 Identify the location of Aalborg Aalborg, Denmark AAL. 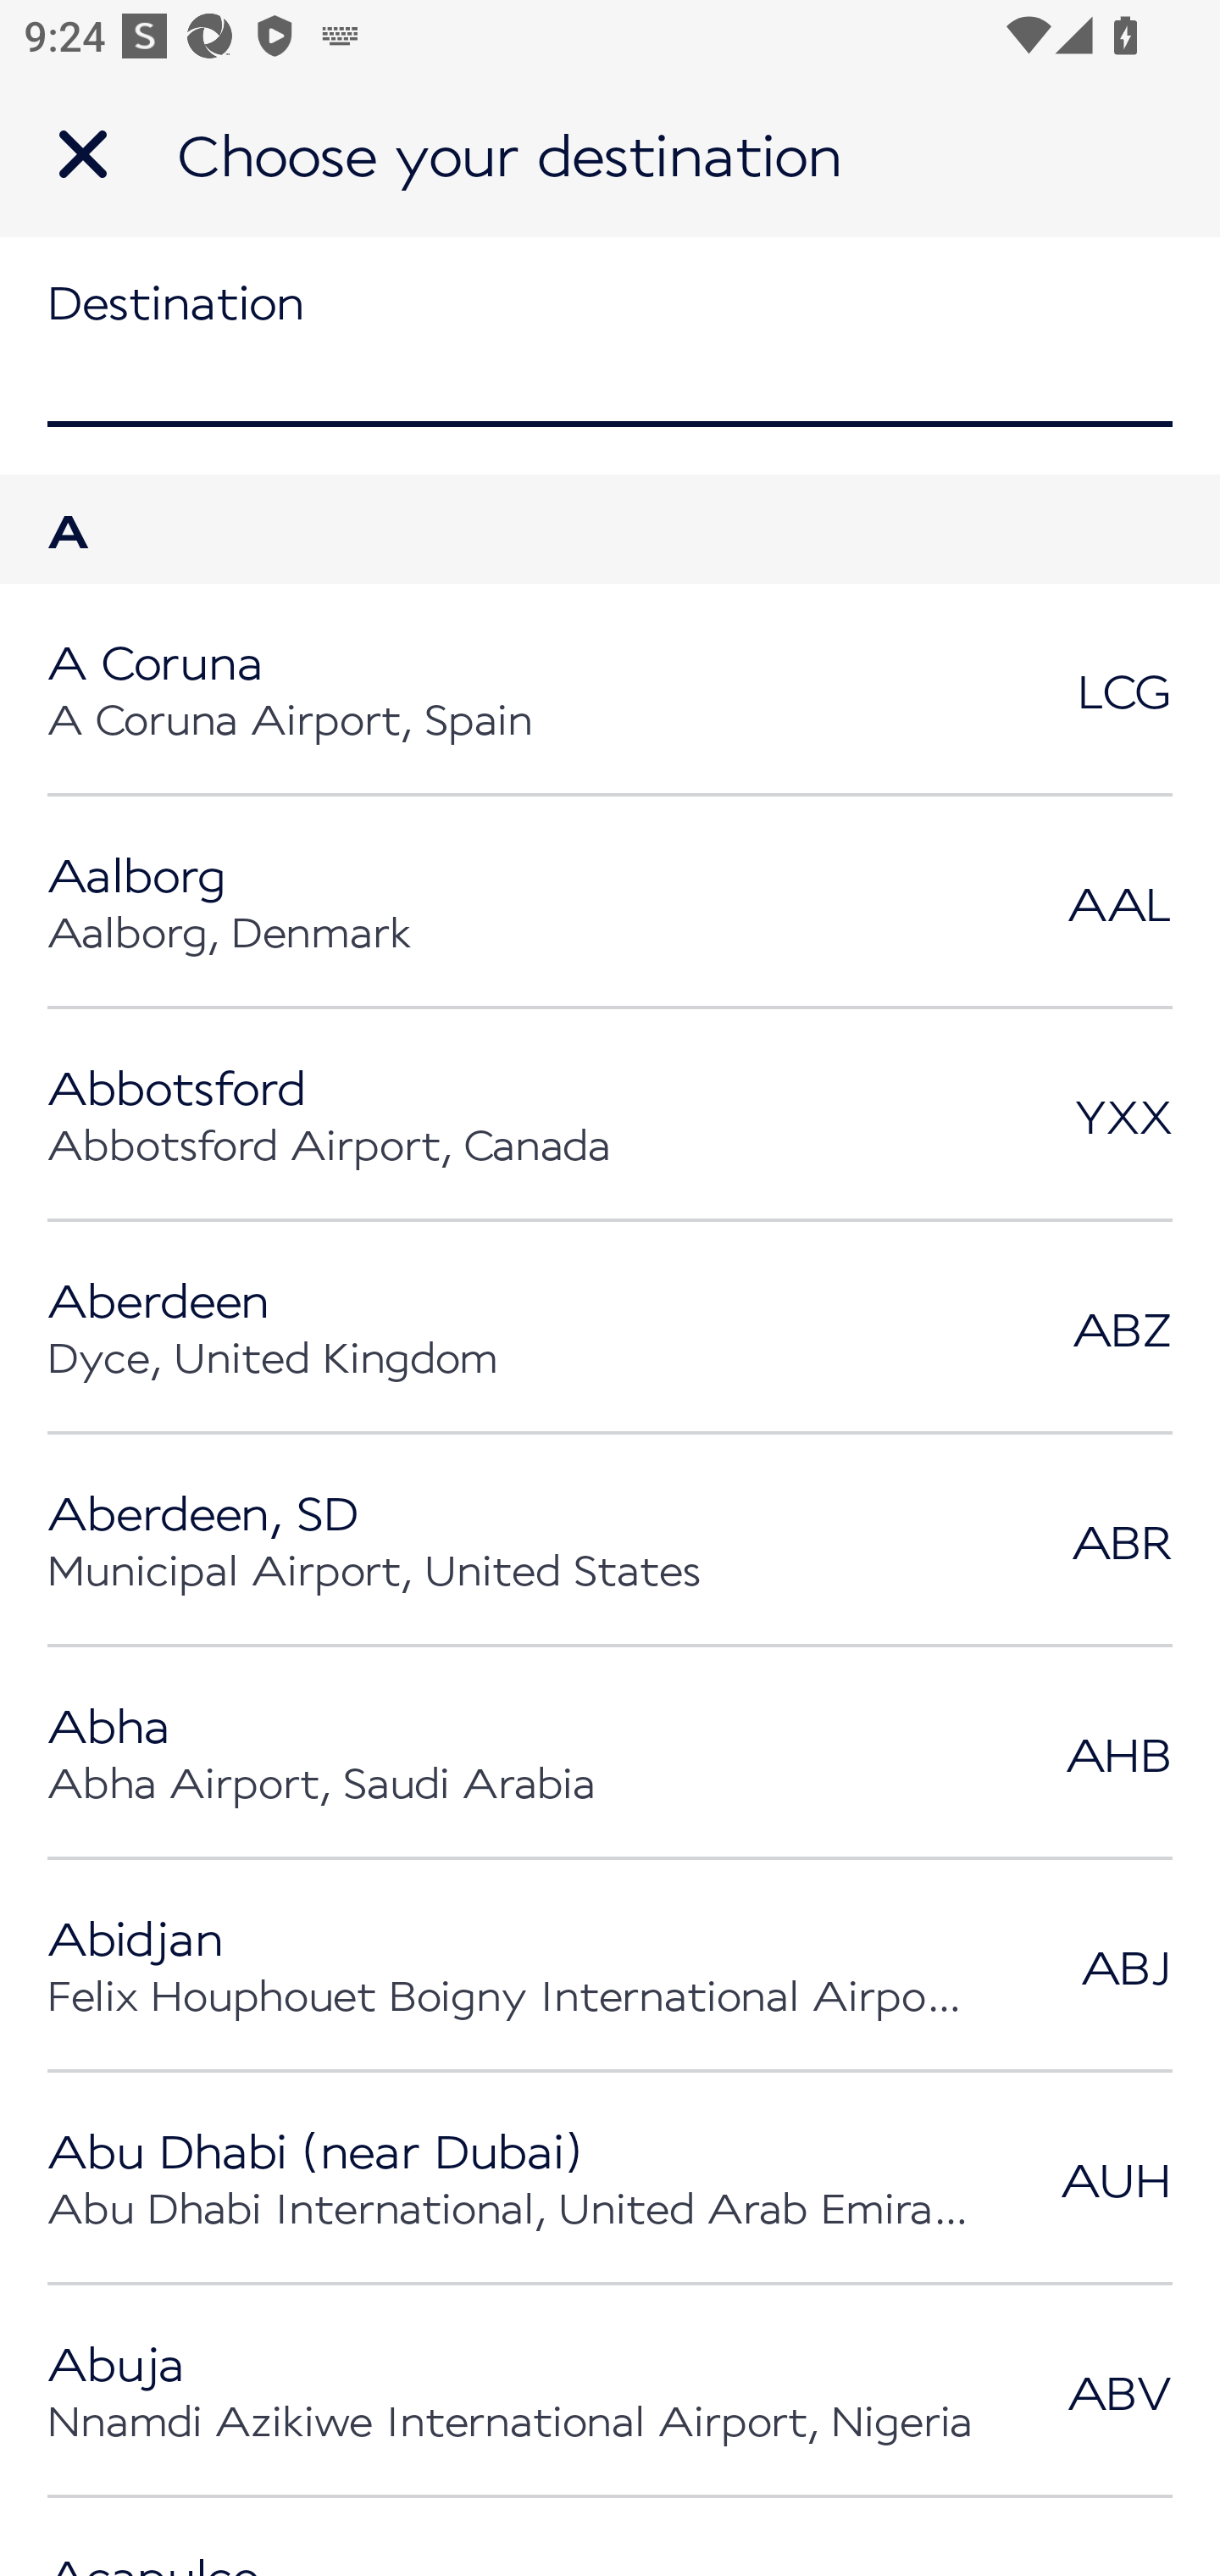
(610, 902).